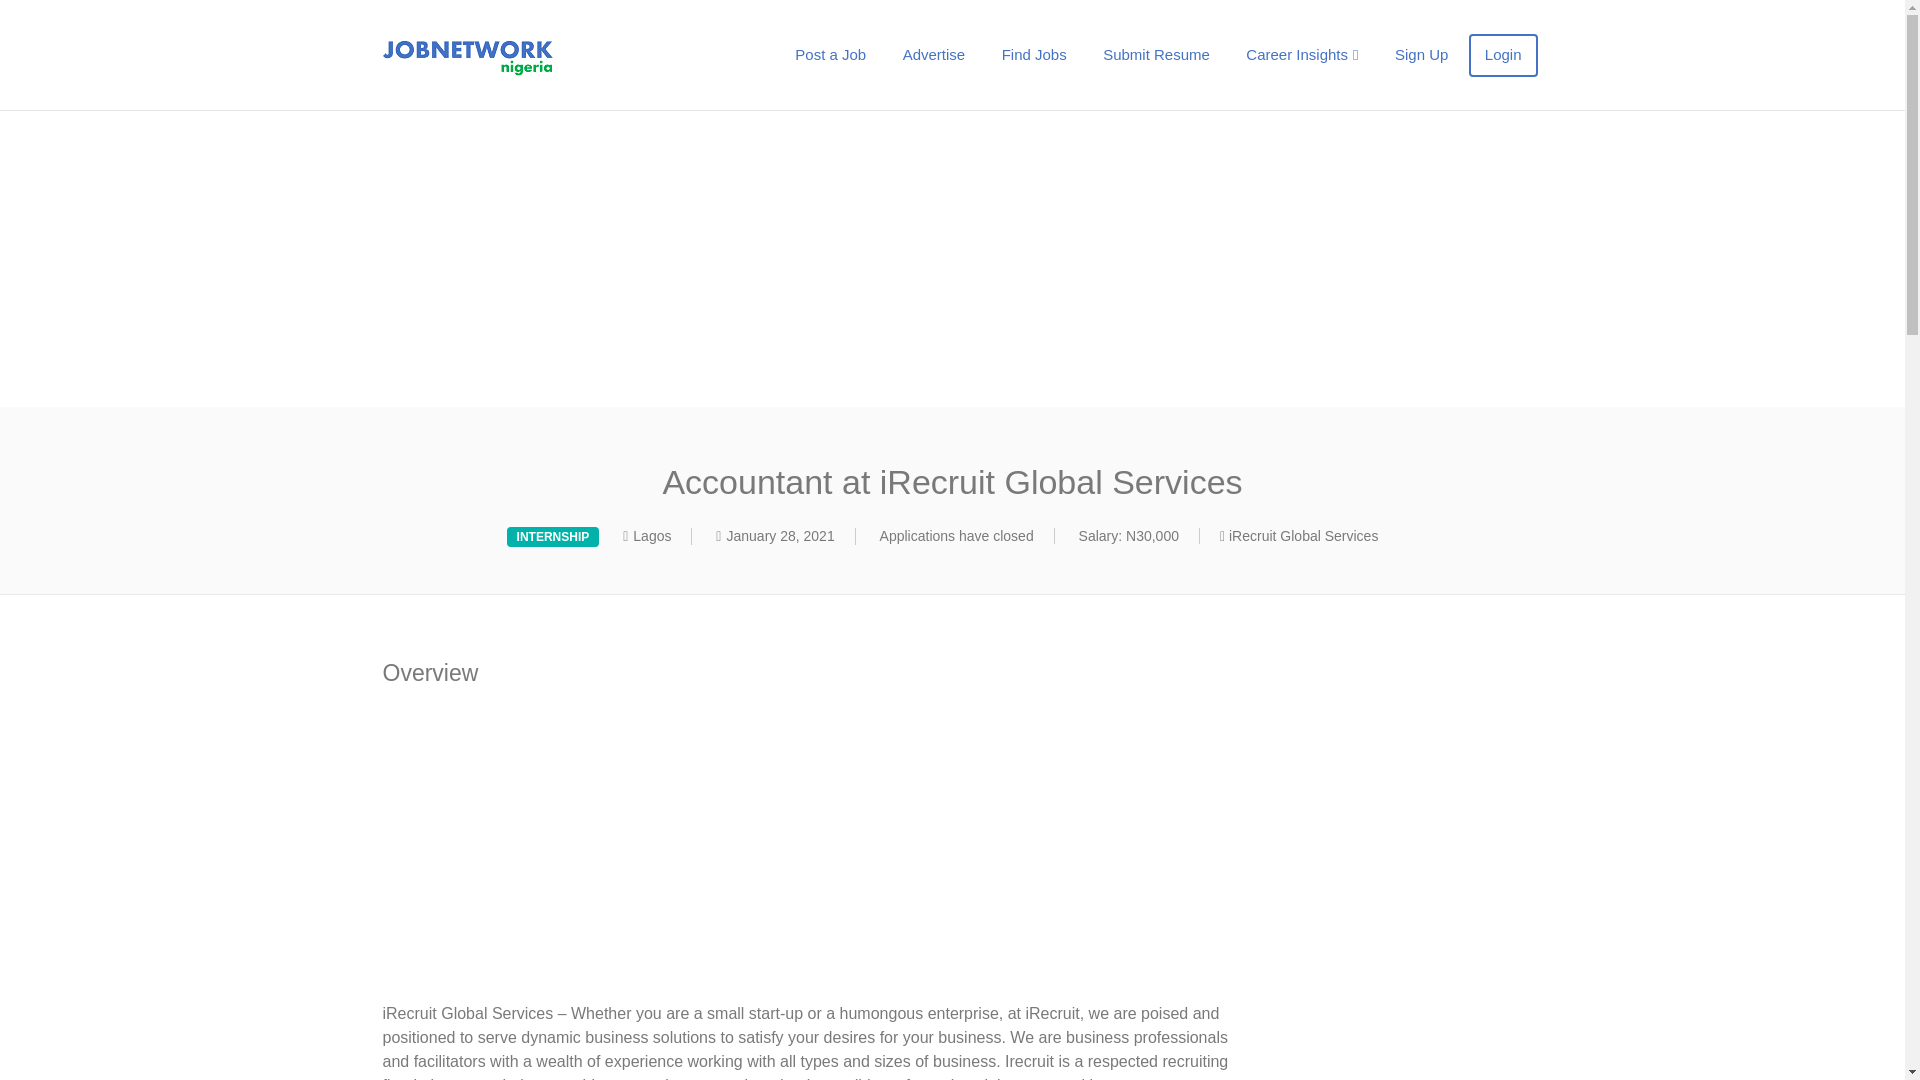  Describe the element at coordinates (1303, 536) in the screenshot. I see `iRecruit Global Services` at that location.